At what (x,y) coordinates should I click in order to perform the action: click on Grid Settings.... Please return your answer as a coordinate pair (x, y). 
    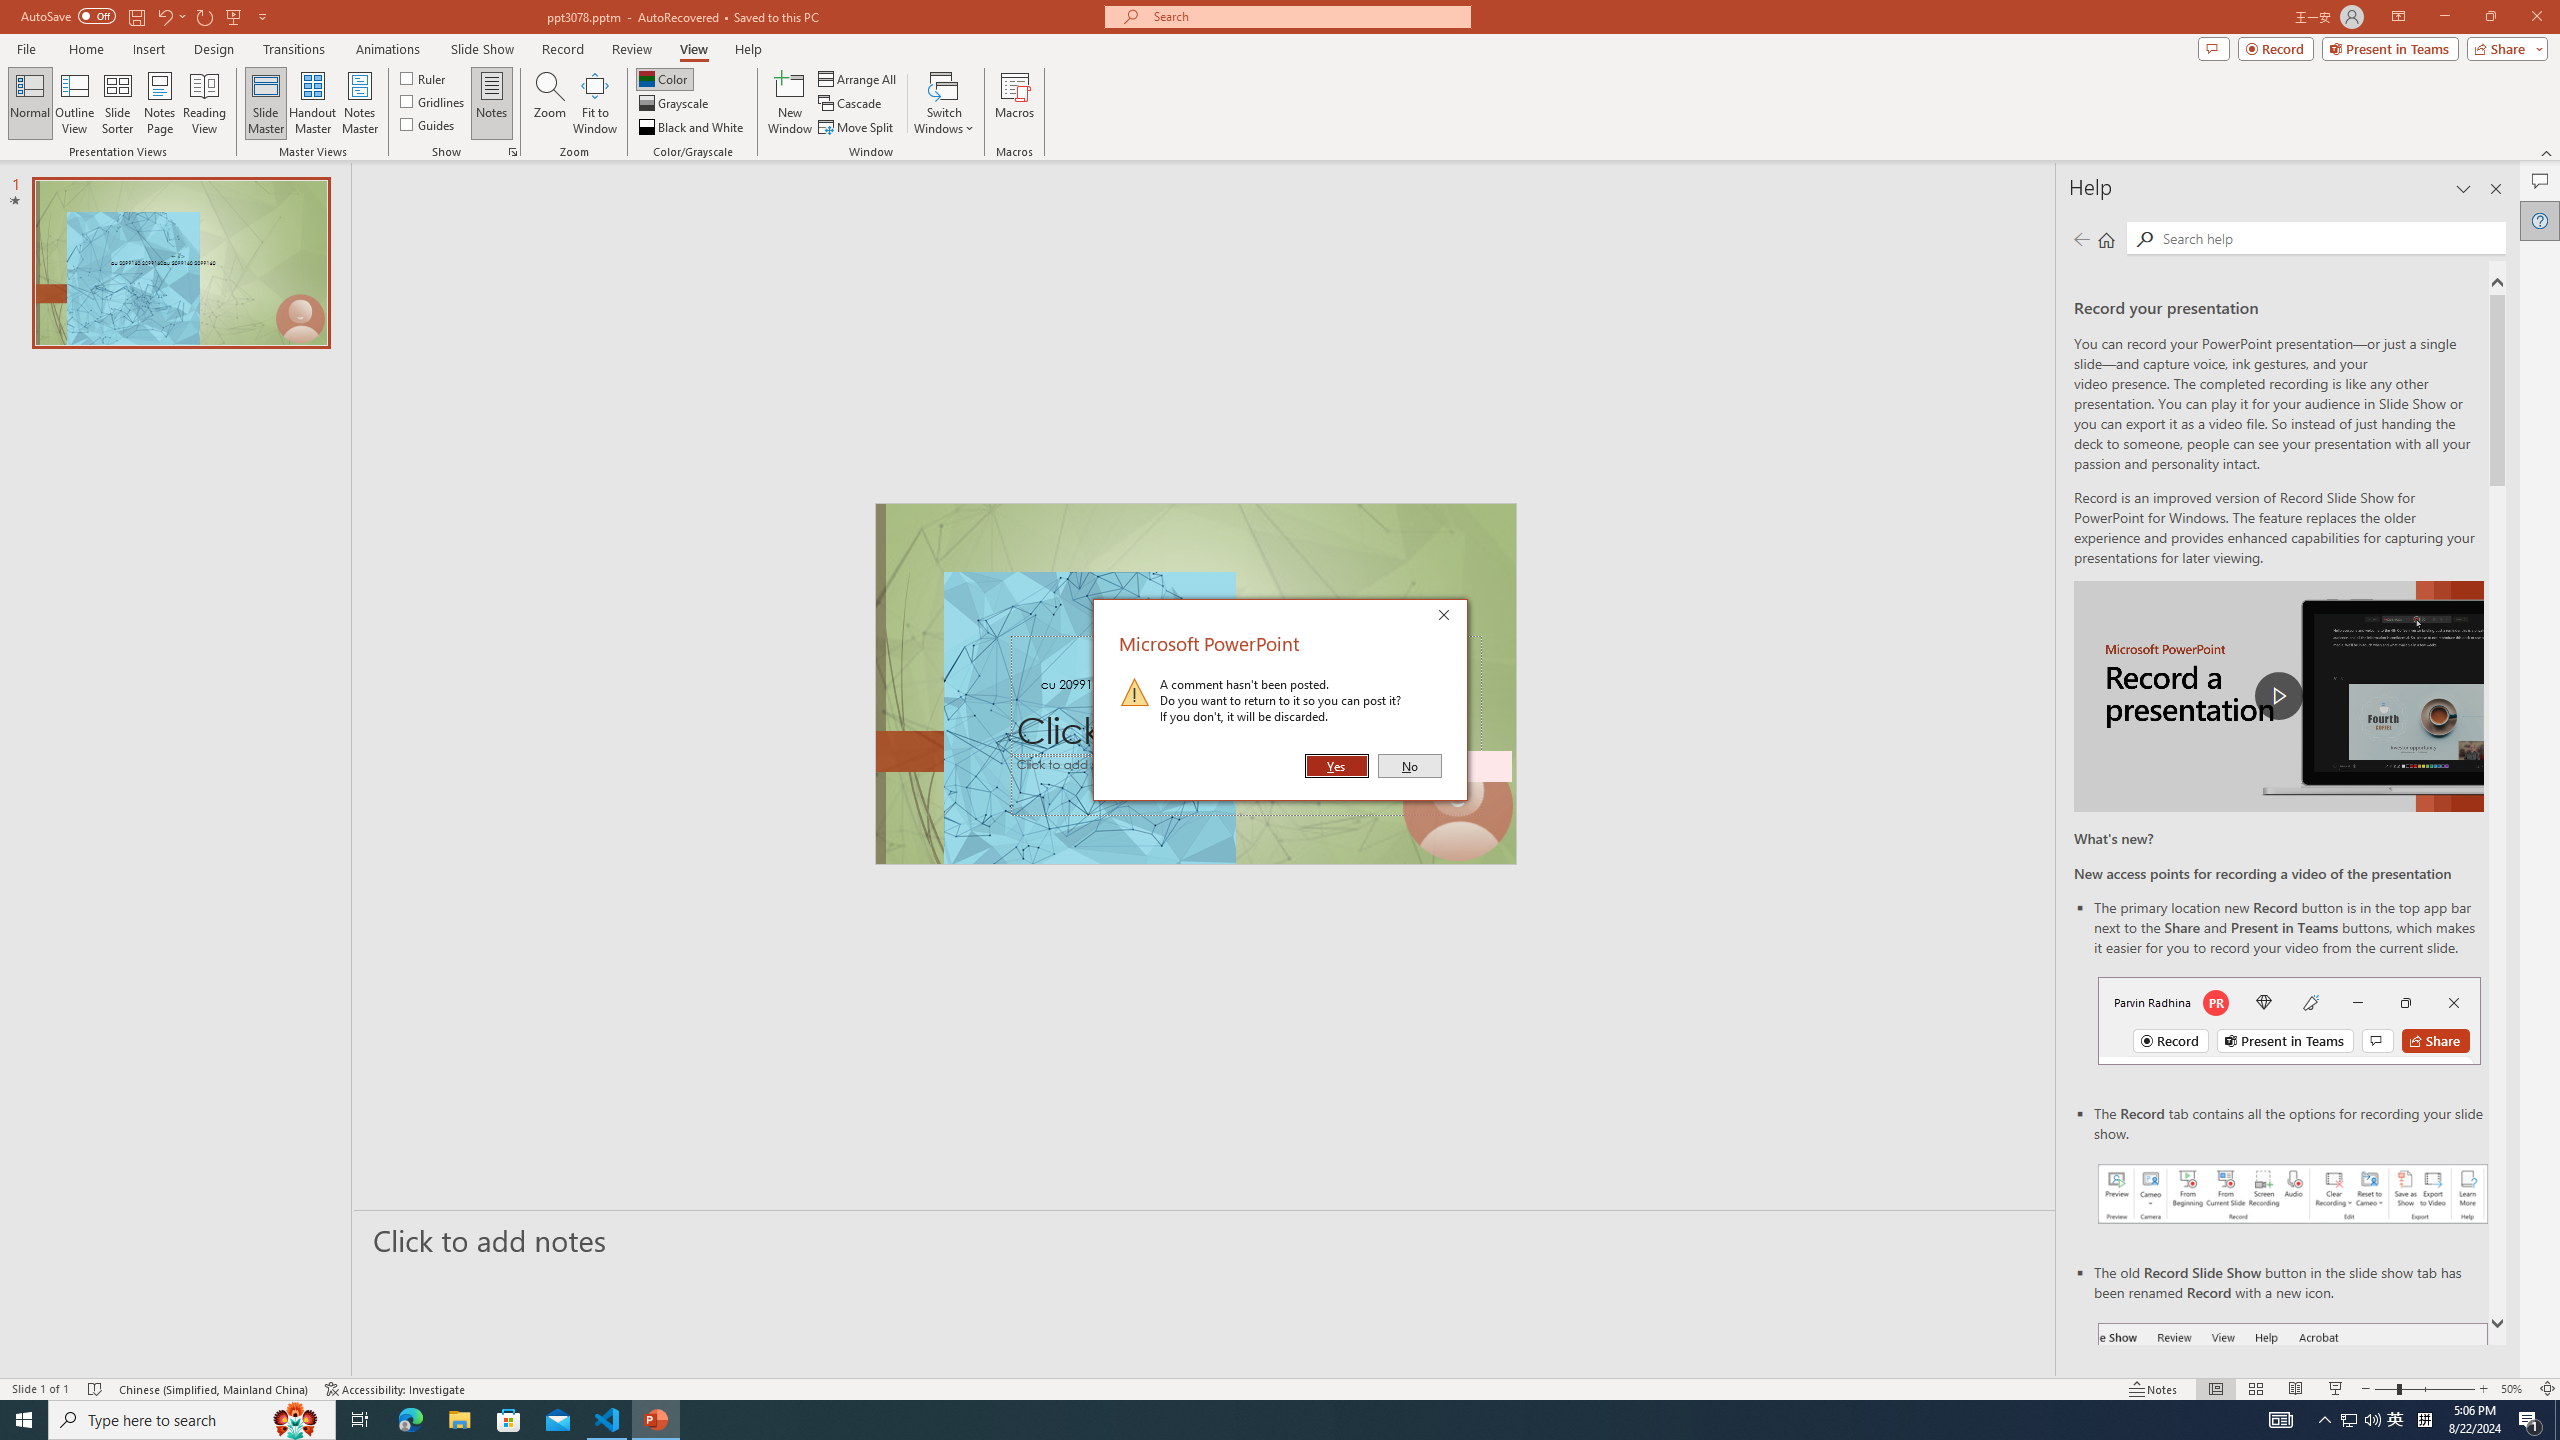
    Looking at the image, I should click on (513, 152).